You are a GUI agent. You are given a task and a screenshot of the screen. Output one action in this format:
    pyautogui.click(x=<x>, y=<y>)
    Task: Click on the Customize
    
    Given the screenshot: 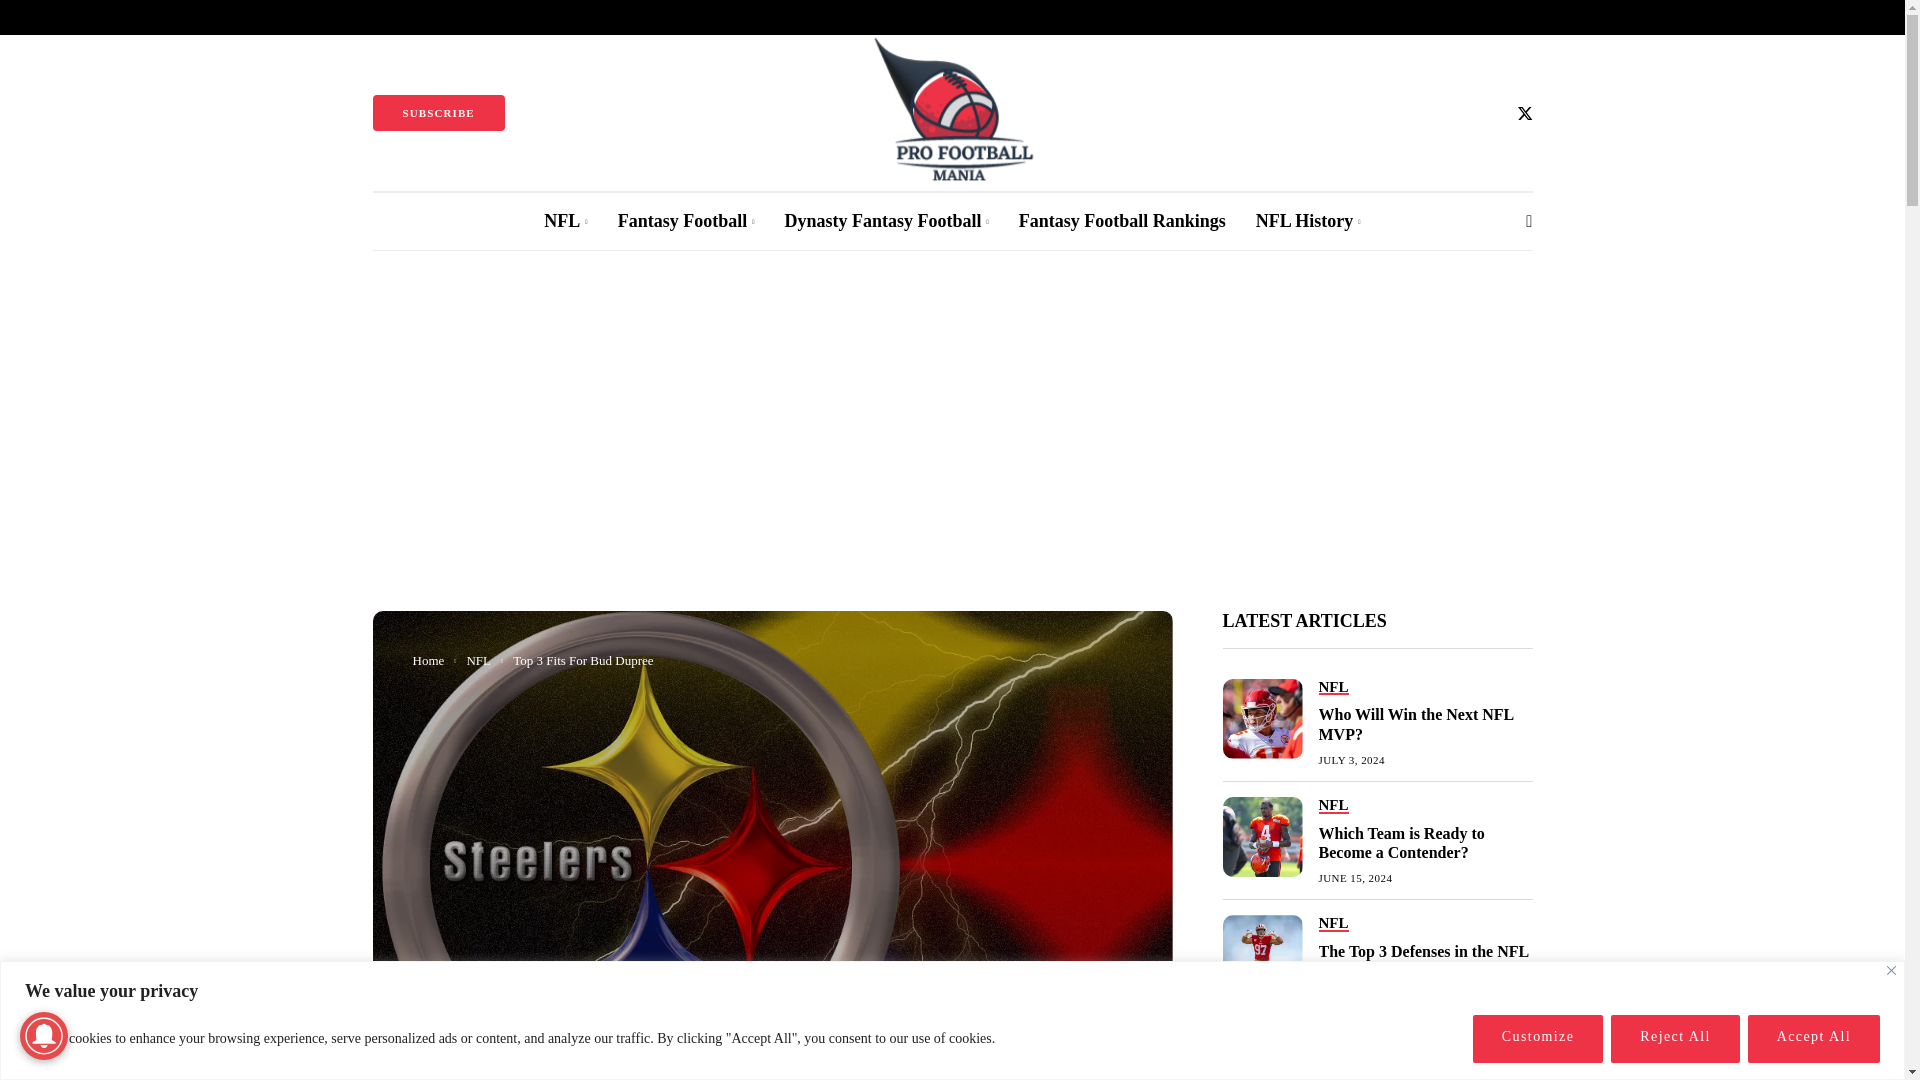 What is the action you would take?
    pyautogui.click(x=1538, y=1038)
    